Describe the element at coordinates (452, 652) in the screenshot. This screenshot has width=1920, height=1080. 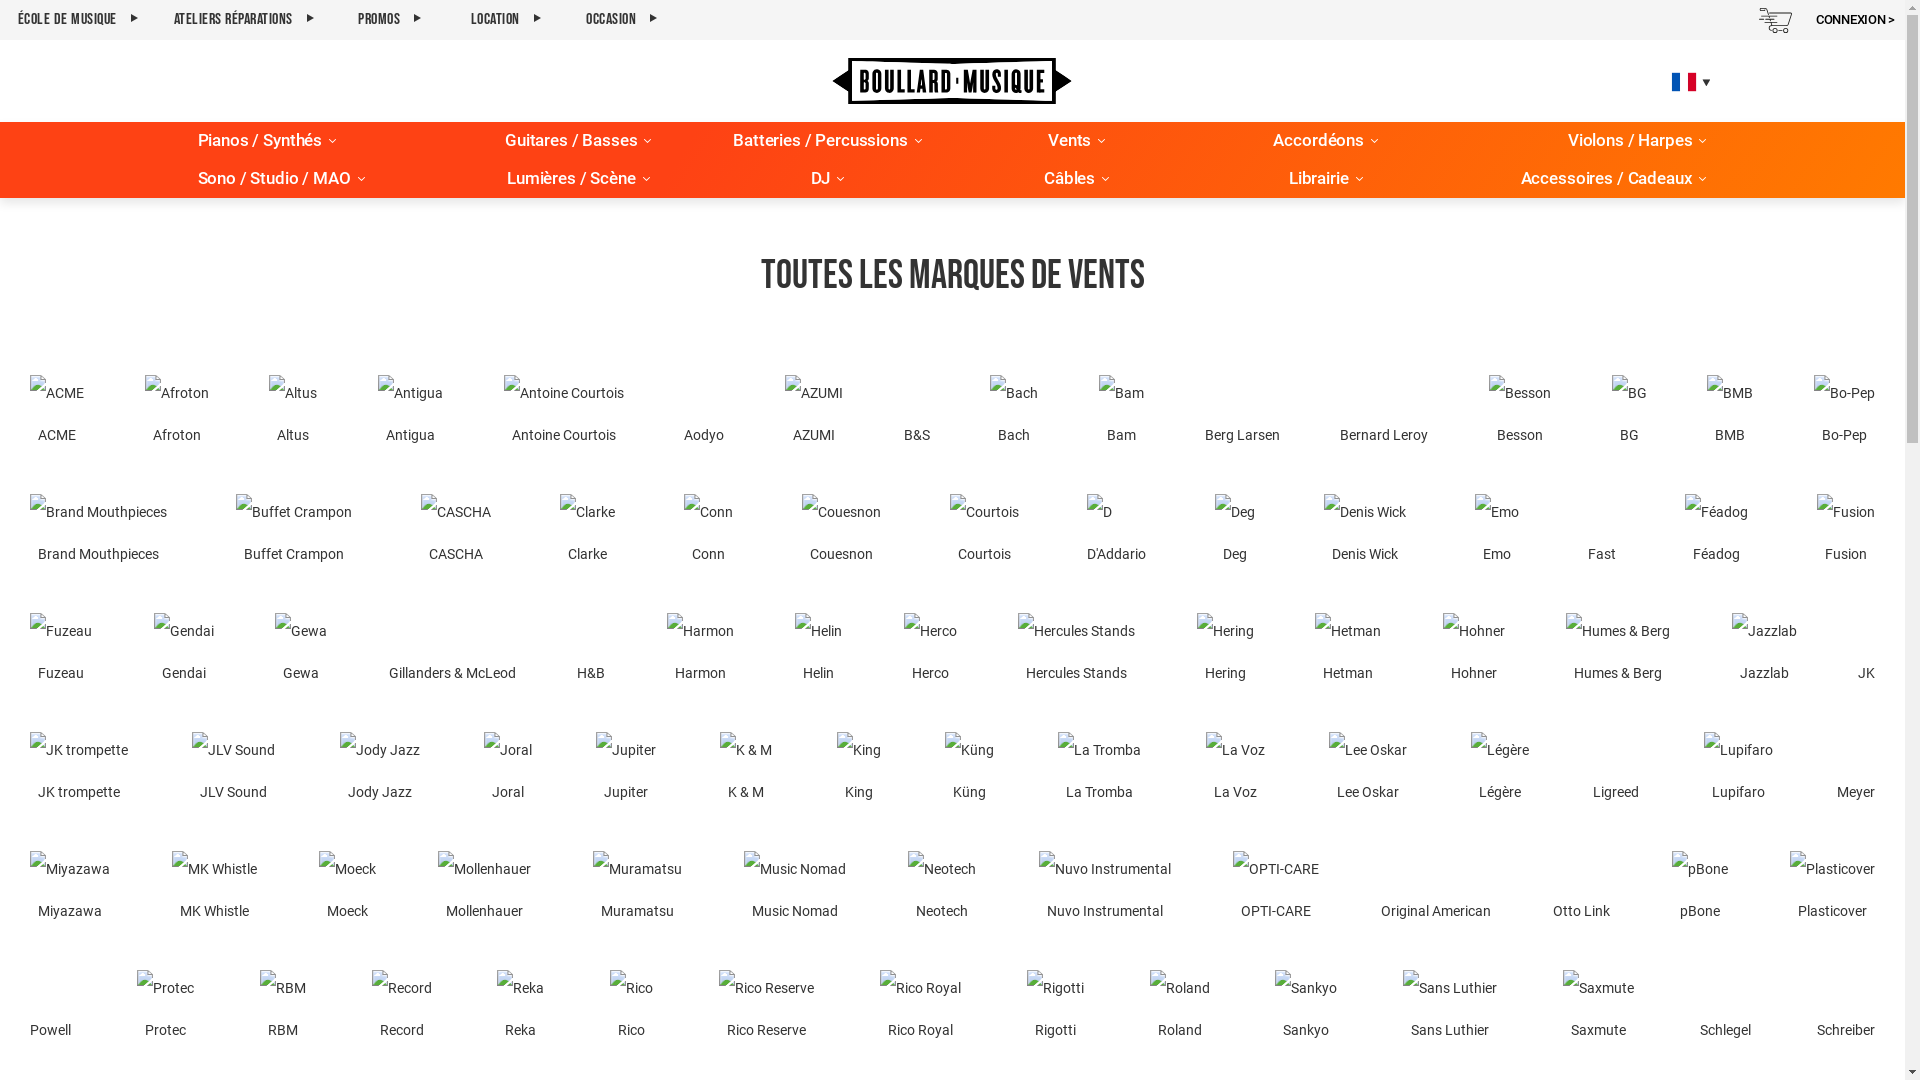
I see `Gillanders & McLeod` at that location.